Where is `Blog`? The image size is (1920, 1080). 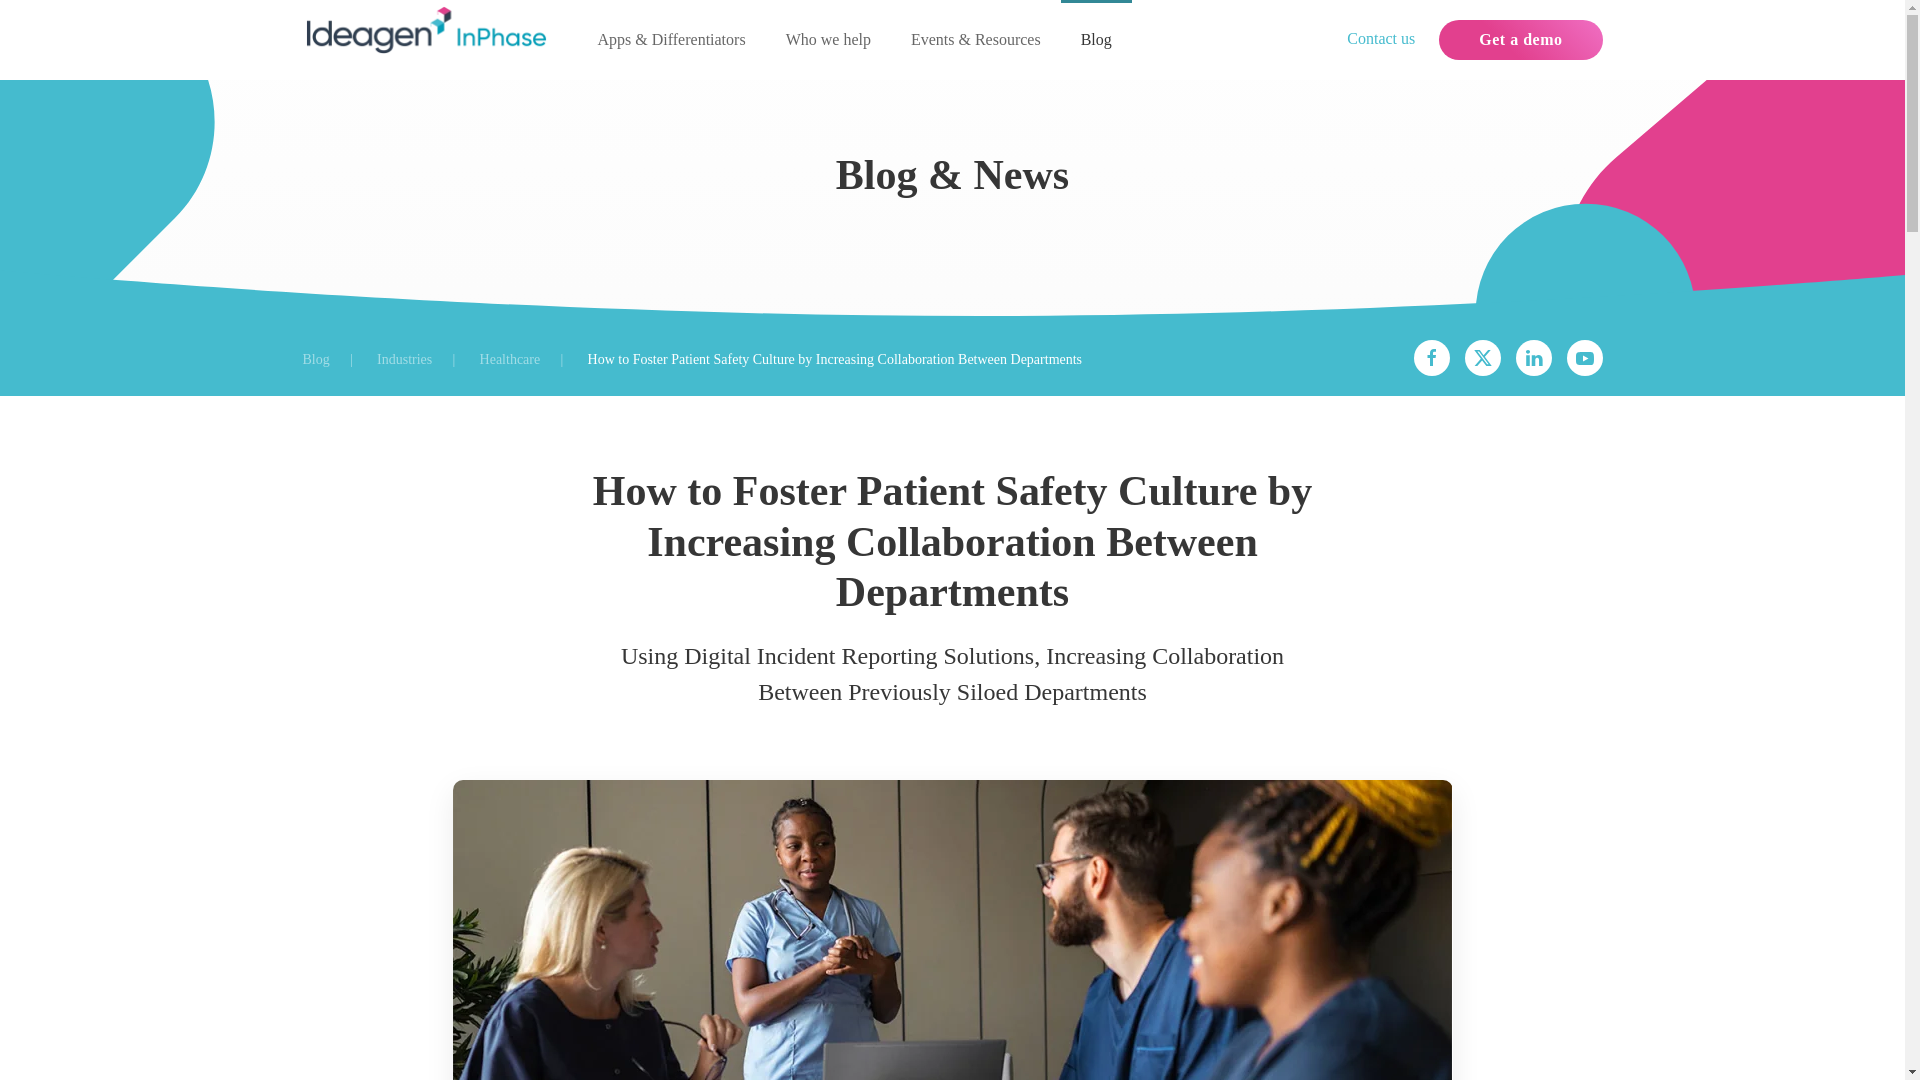
Blog is located at coordinates (314, 360).